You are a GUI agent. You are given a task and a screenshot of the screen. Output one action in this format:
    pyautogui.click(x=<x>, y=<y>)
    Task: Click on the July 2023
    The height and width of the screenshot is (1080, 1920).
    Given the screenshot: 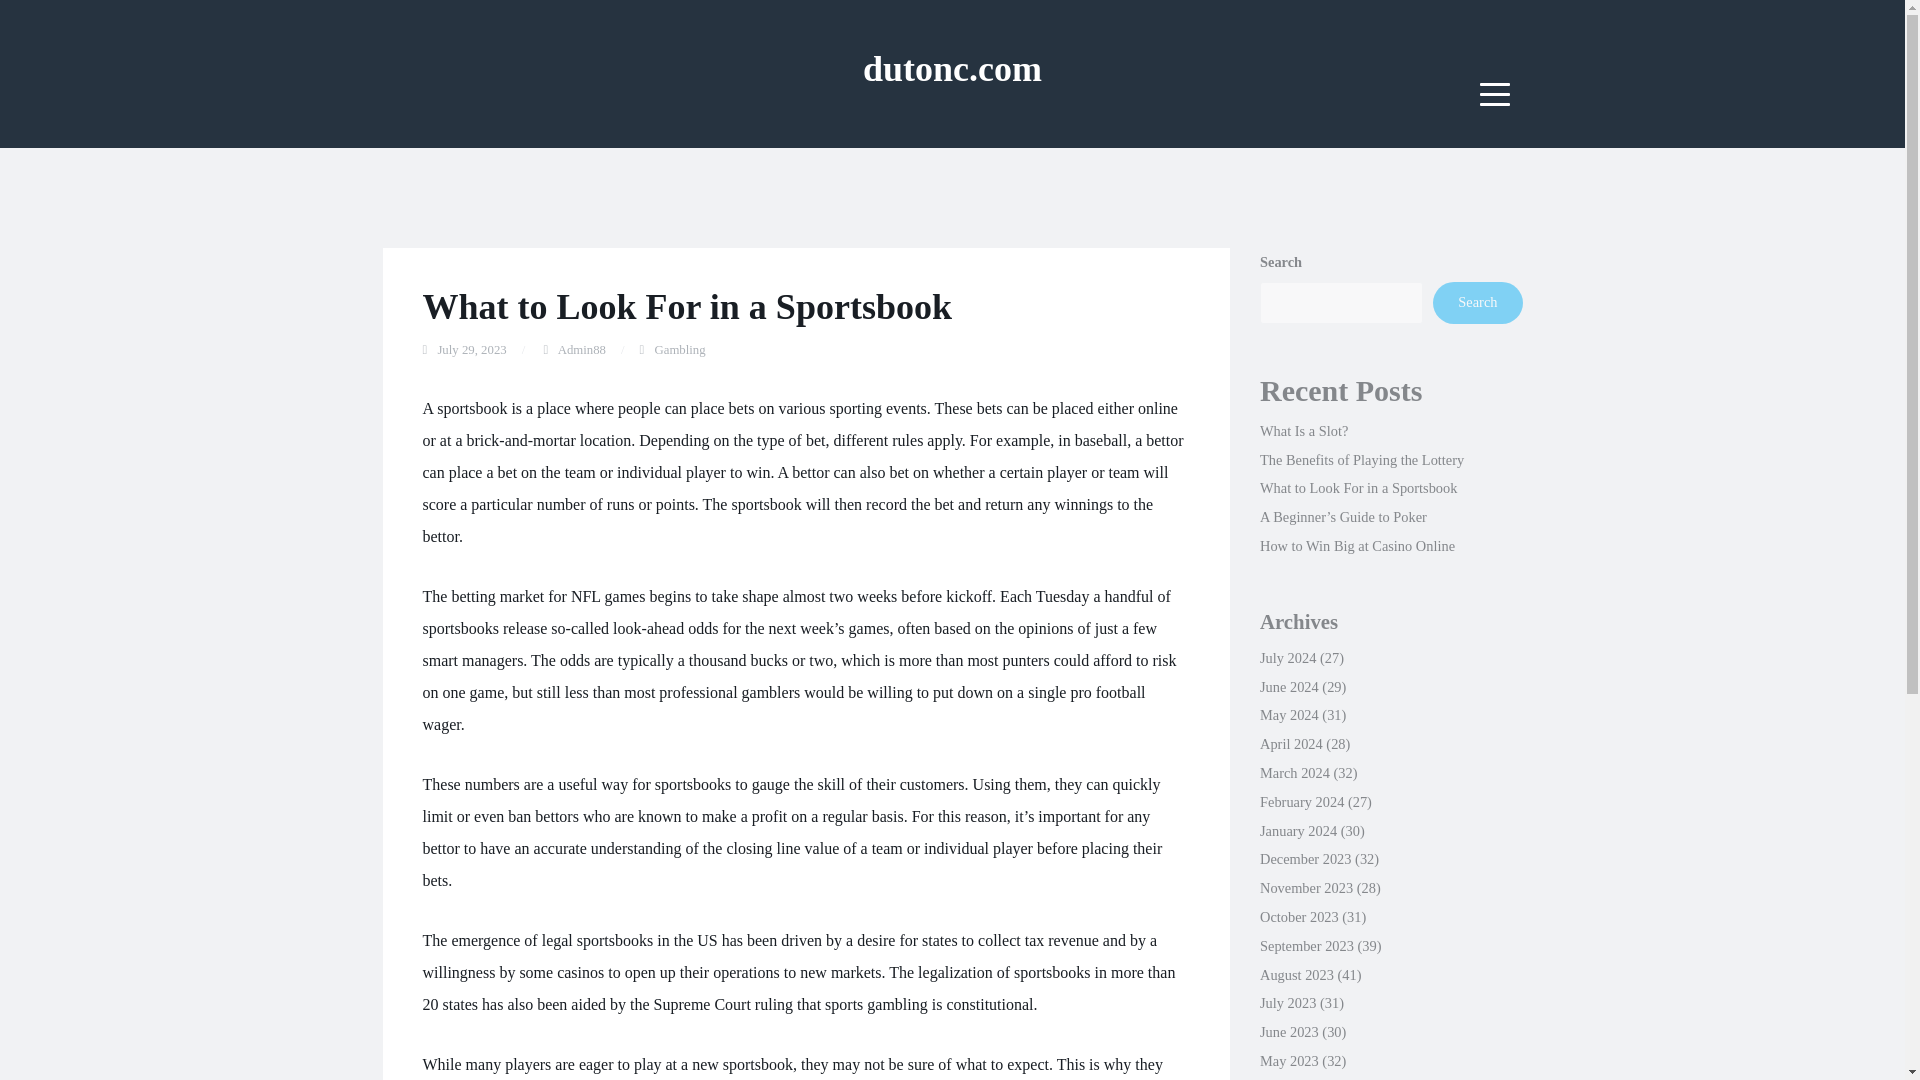 What is the action you would take?
    pyautogui.click(x=1287, y=1002)
    